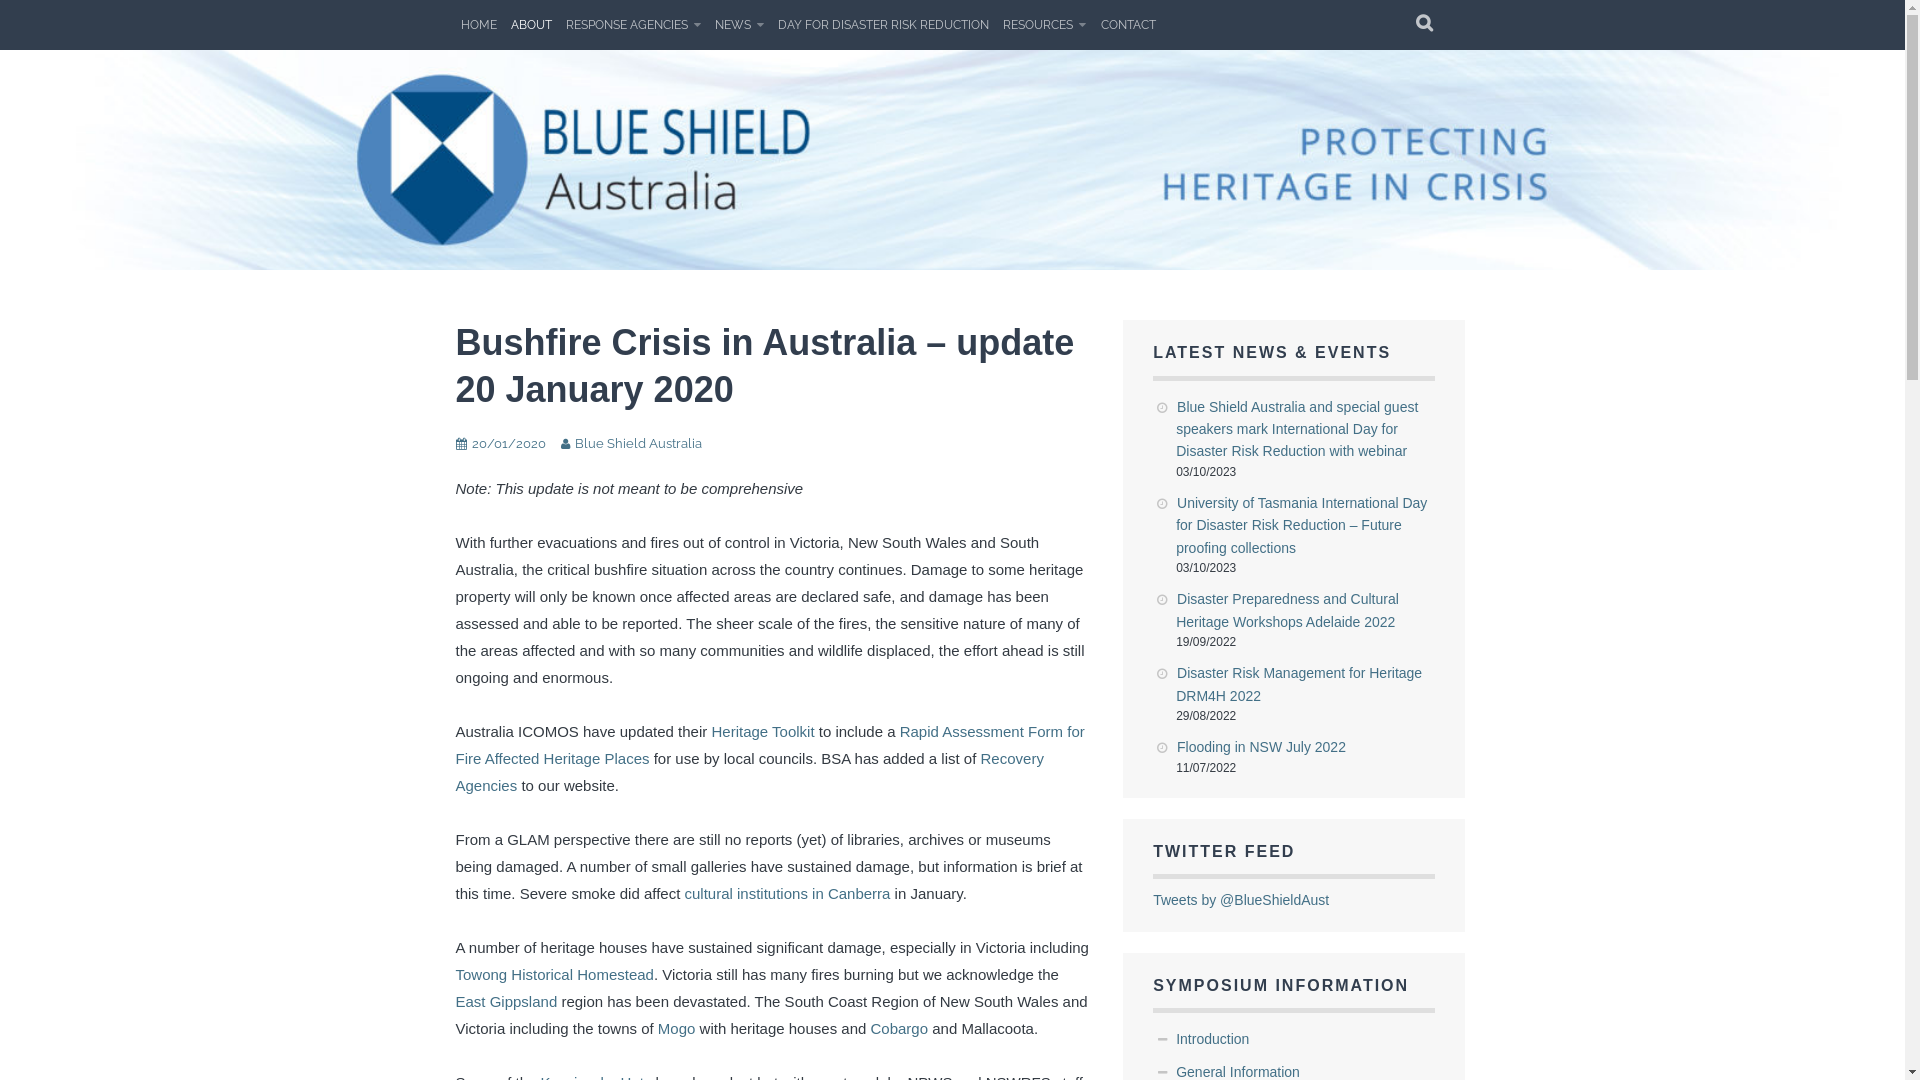  Describe the element at coordinates (1299, 684) in the screenshot. I see `Disaster Risk Management for Heritage DRM4H 2022` at that location.